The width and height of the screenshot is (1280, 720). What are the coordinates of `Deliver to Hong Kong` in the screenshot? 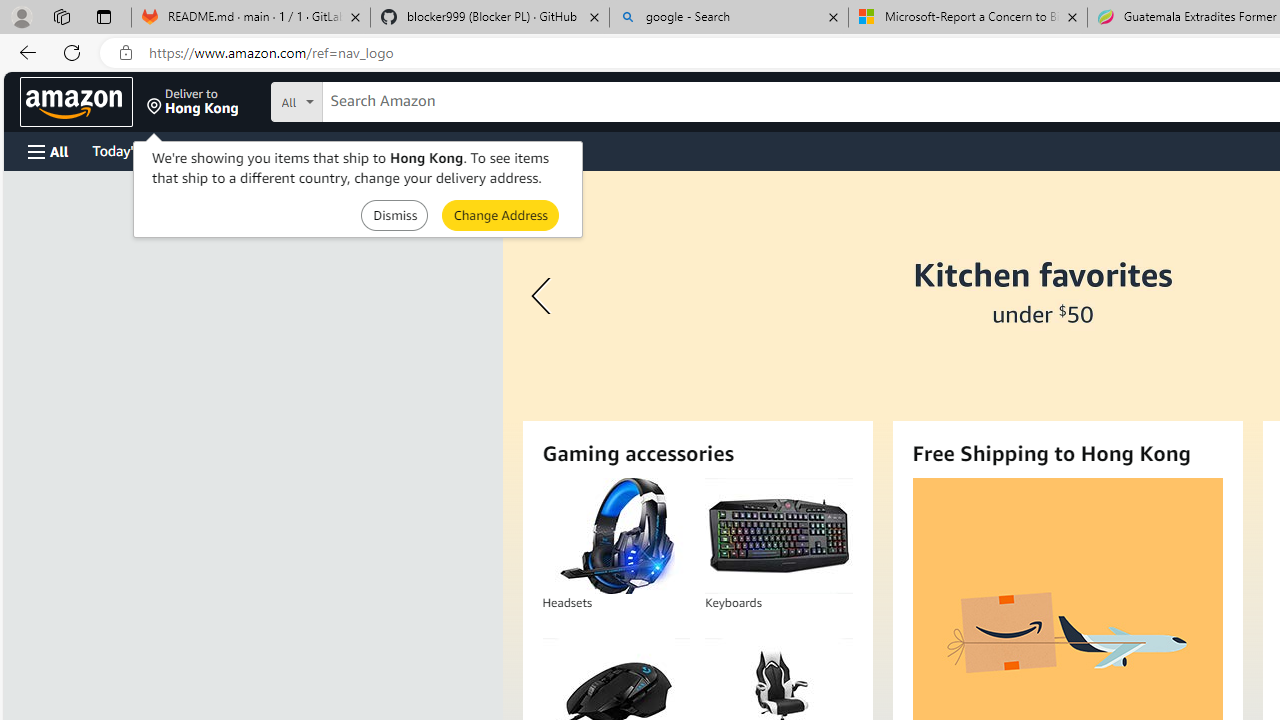 It's located at (193, 102).